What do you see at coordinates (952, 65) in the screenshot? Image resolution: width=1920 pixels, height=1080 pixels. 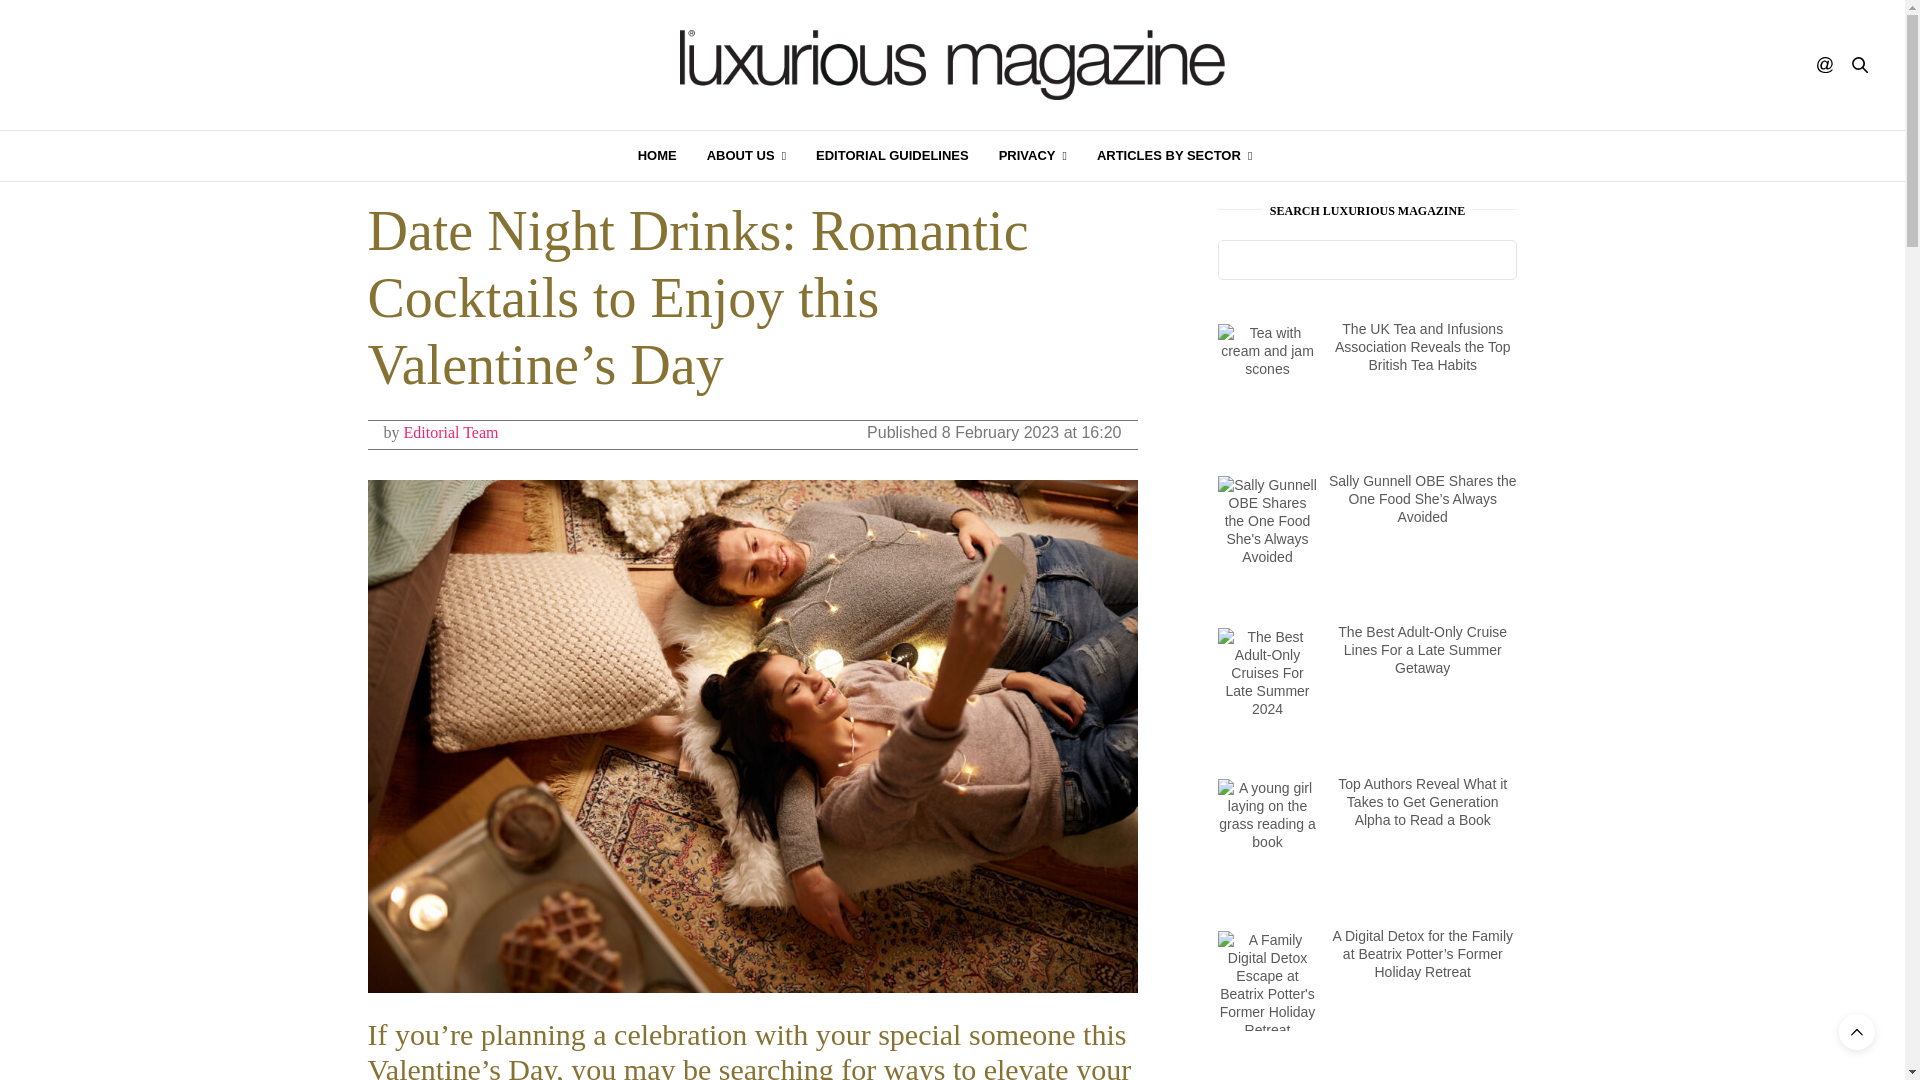 I see `Luxurious Magazine` at bounding box center [952, 65].